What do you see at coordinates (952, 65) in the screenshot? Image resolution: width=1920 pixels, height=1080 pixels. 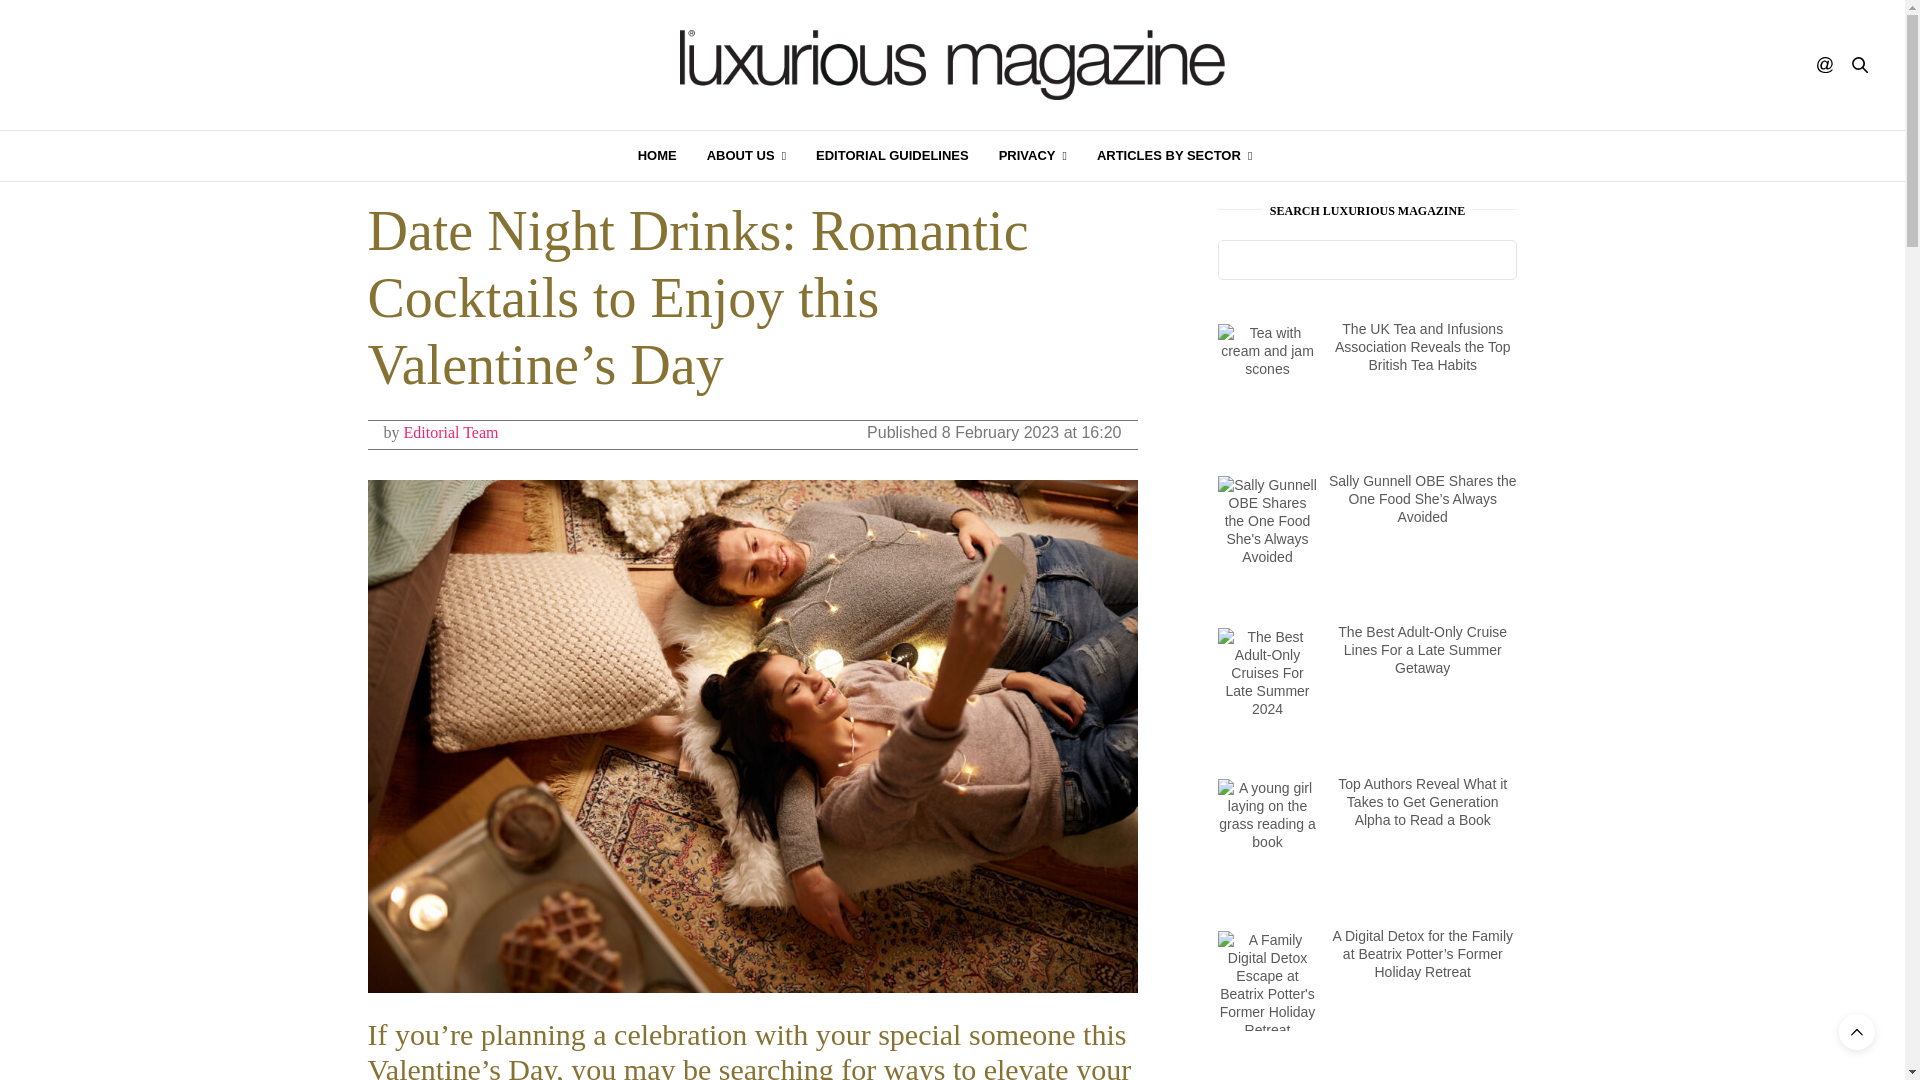 I see `Luxurious Magazine` at bounding box center [952, 65].